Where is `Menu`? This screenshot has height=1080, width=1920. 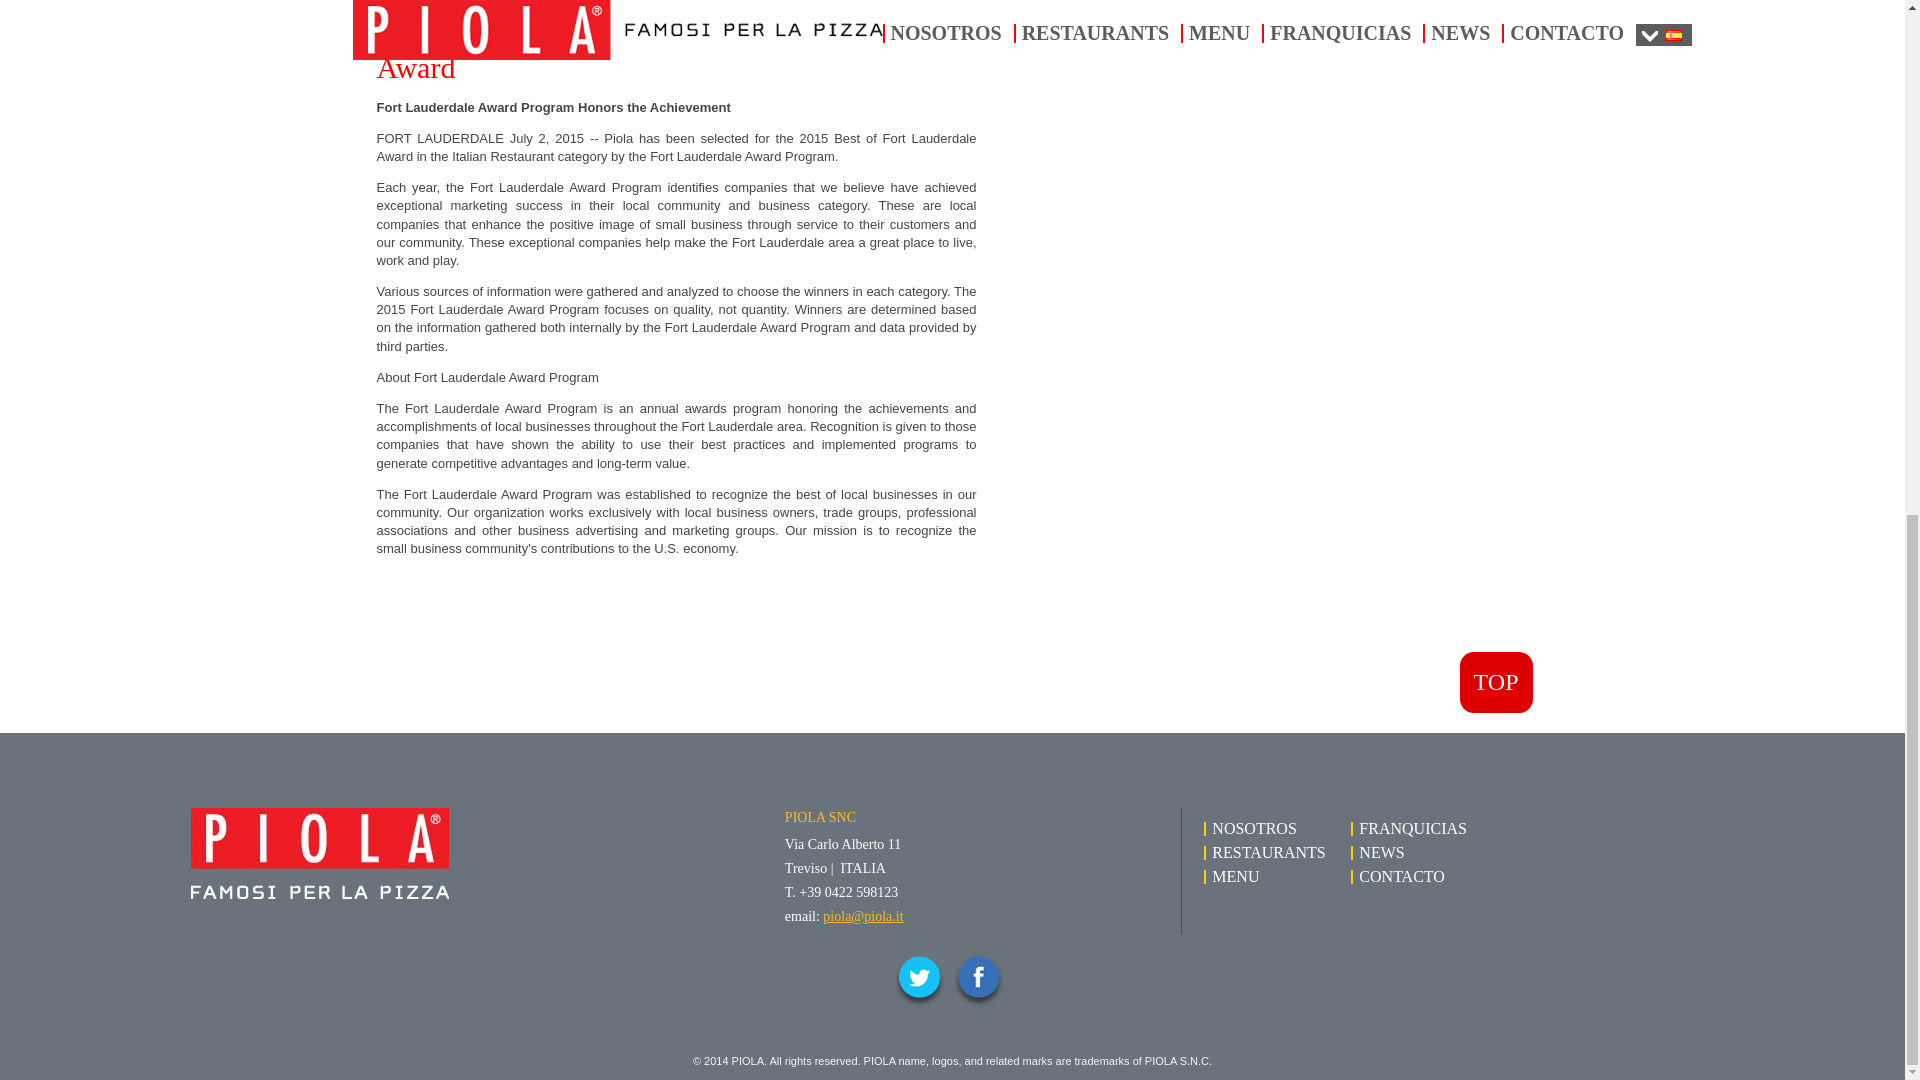
Menu is located at coordinates (1232, 876).